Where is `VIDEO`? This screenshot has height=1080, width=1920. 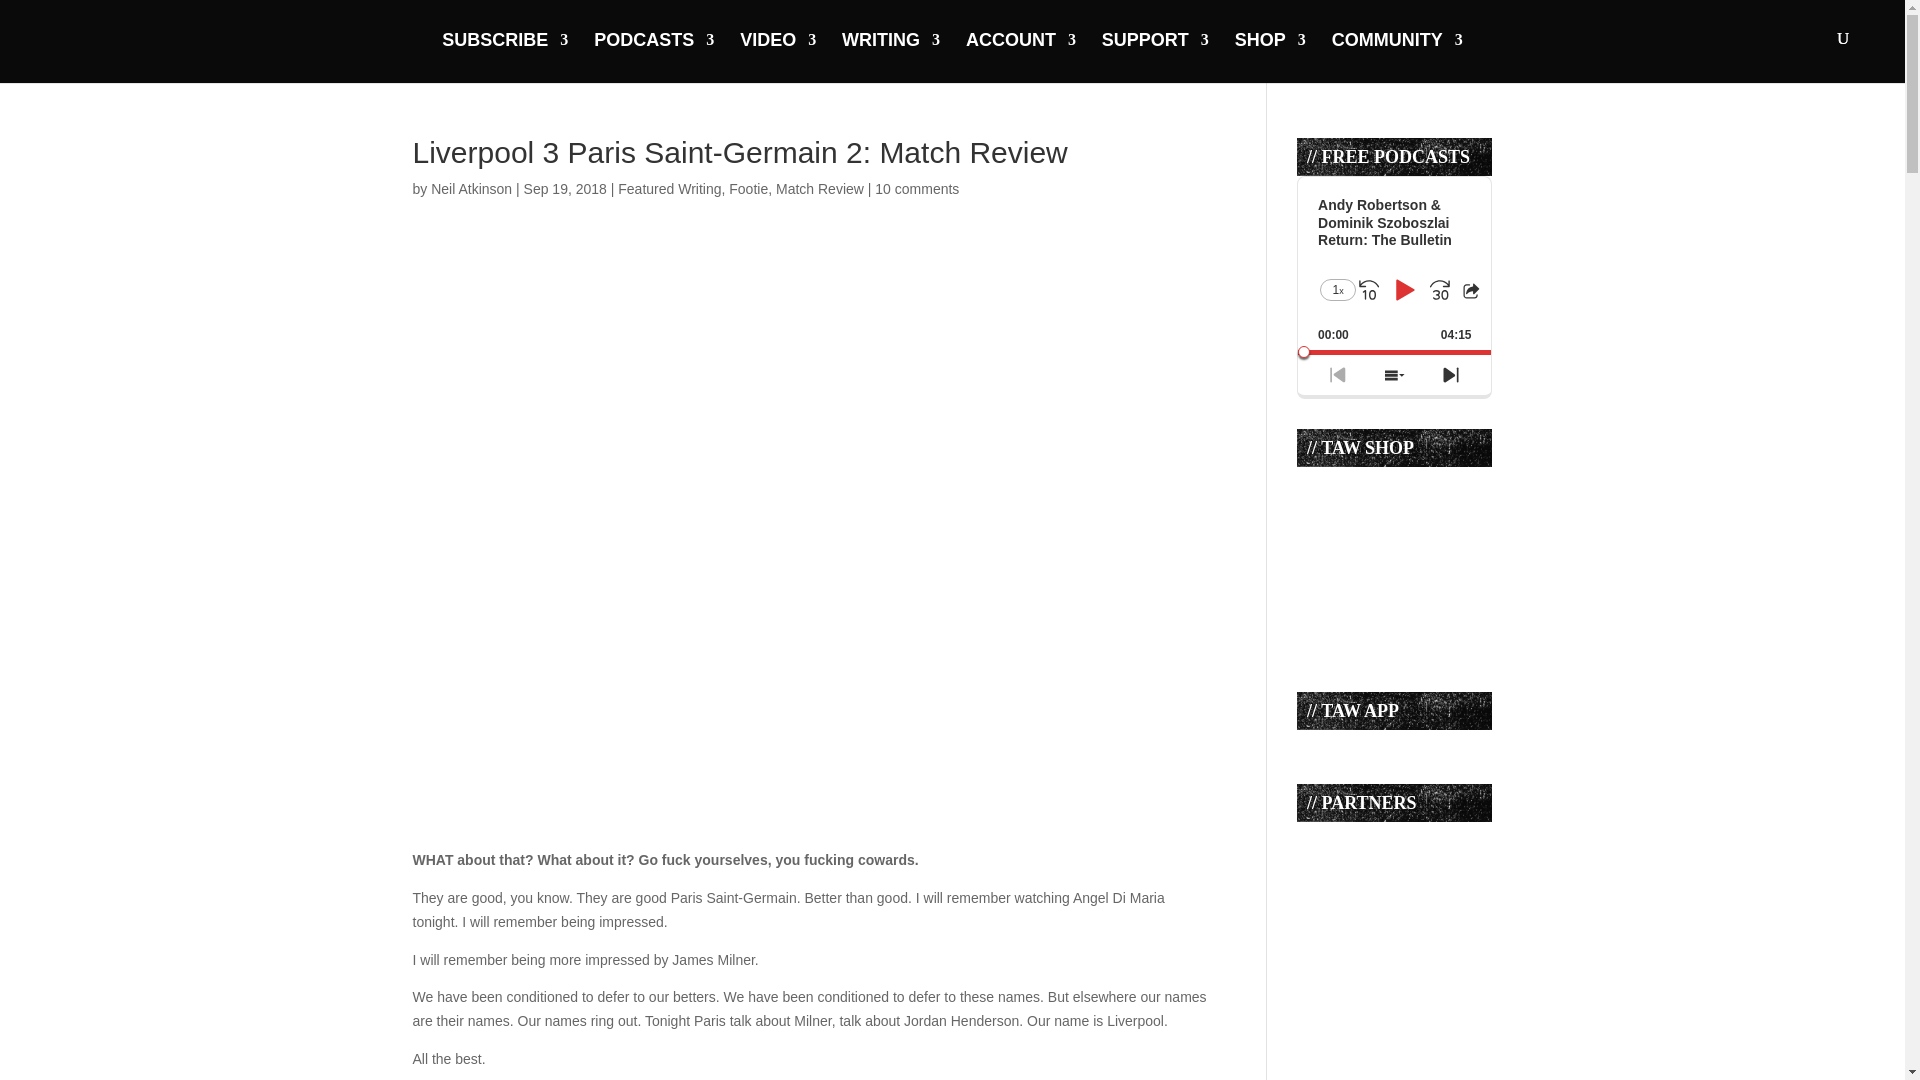 VIDEO is located at coordinates (778, 56).